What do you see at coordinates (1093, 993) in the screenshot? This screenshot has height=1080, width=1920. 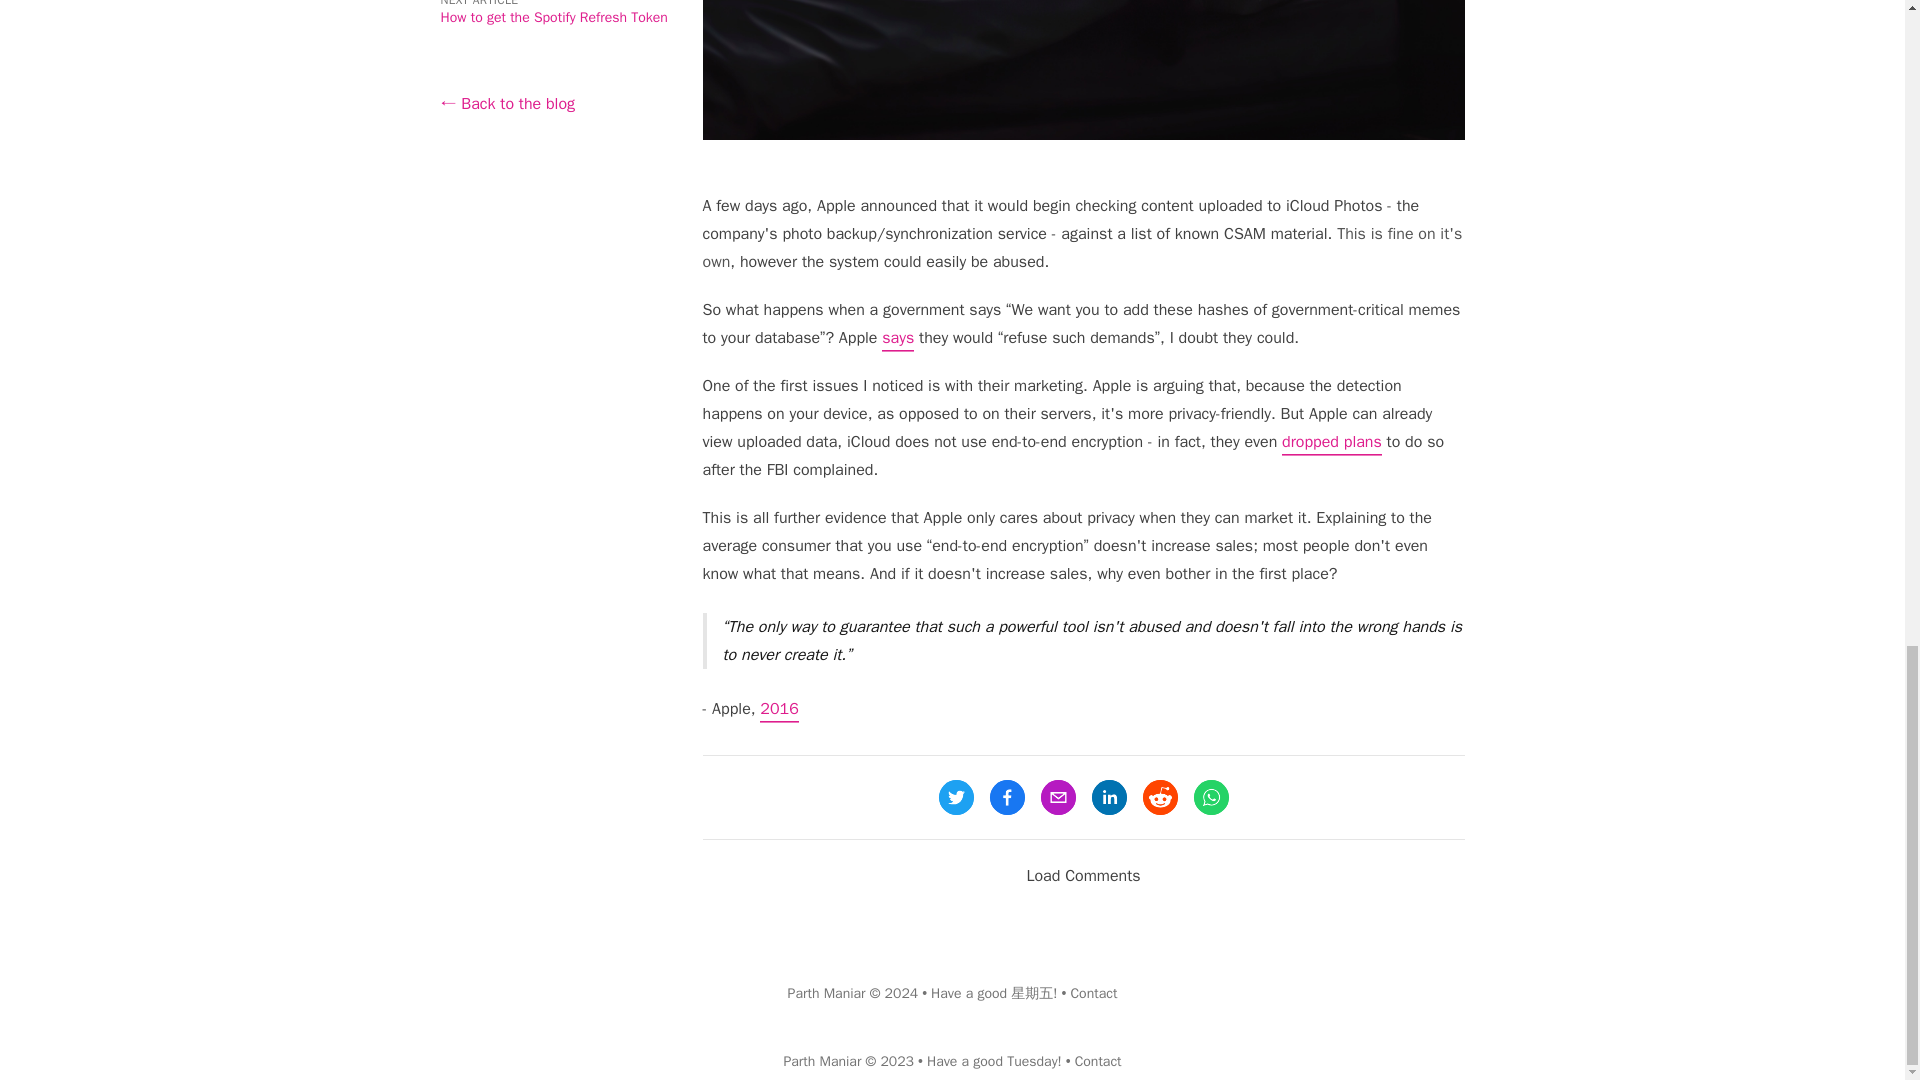 I see `Contact` at bounding box center [1093, 993].